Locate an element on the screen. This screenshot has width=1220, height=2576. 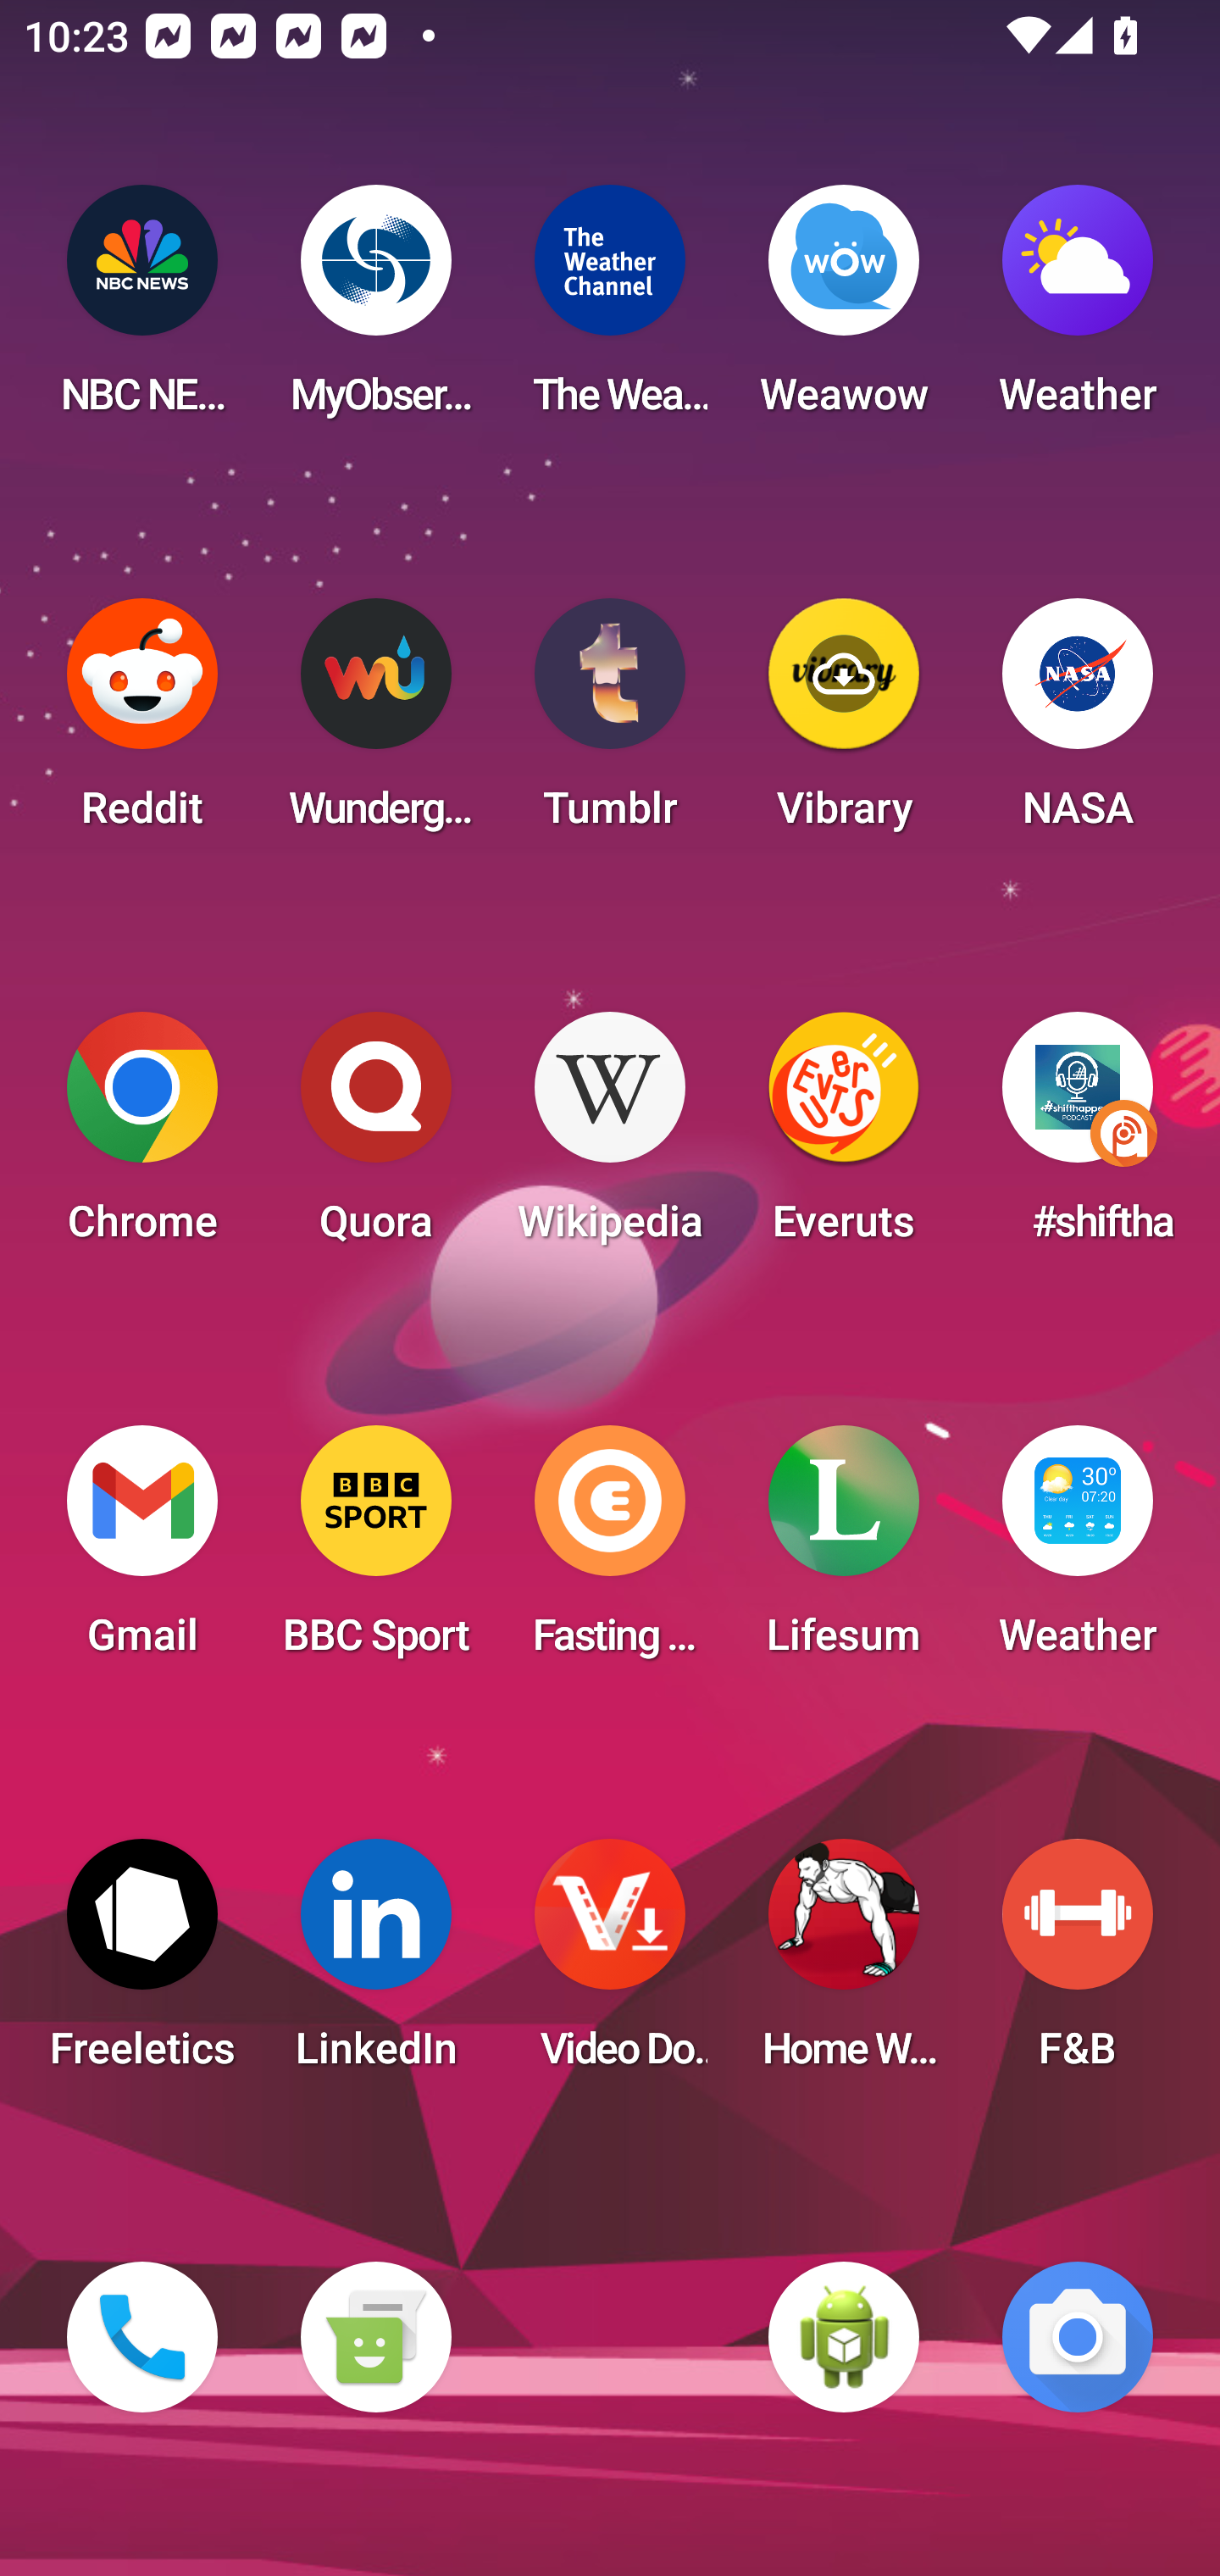
Chrome is located at coordinates (142, 1137).